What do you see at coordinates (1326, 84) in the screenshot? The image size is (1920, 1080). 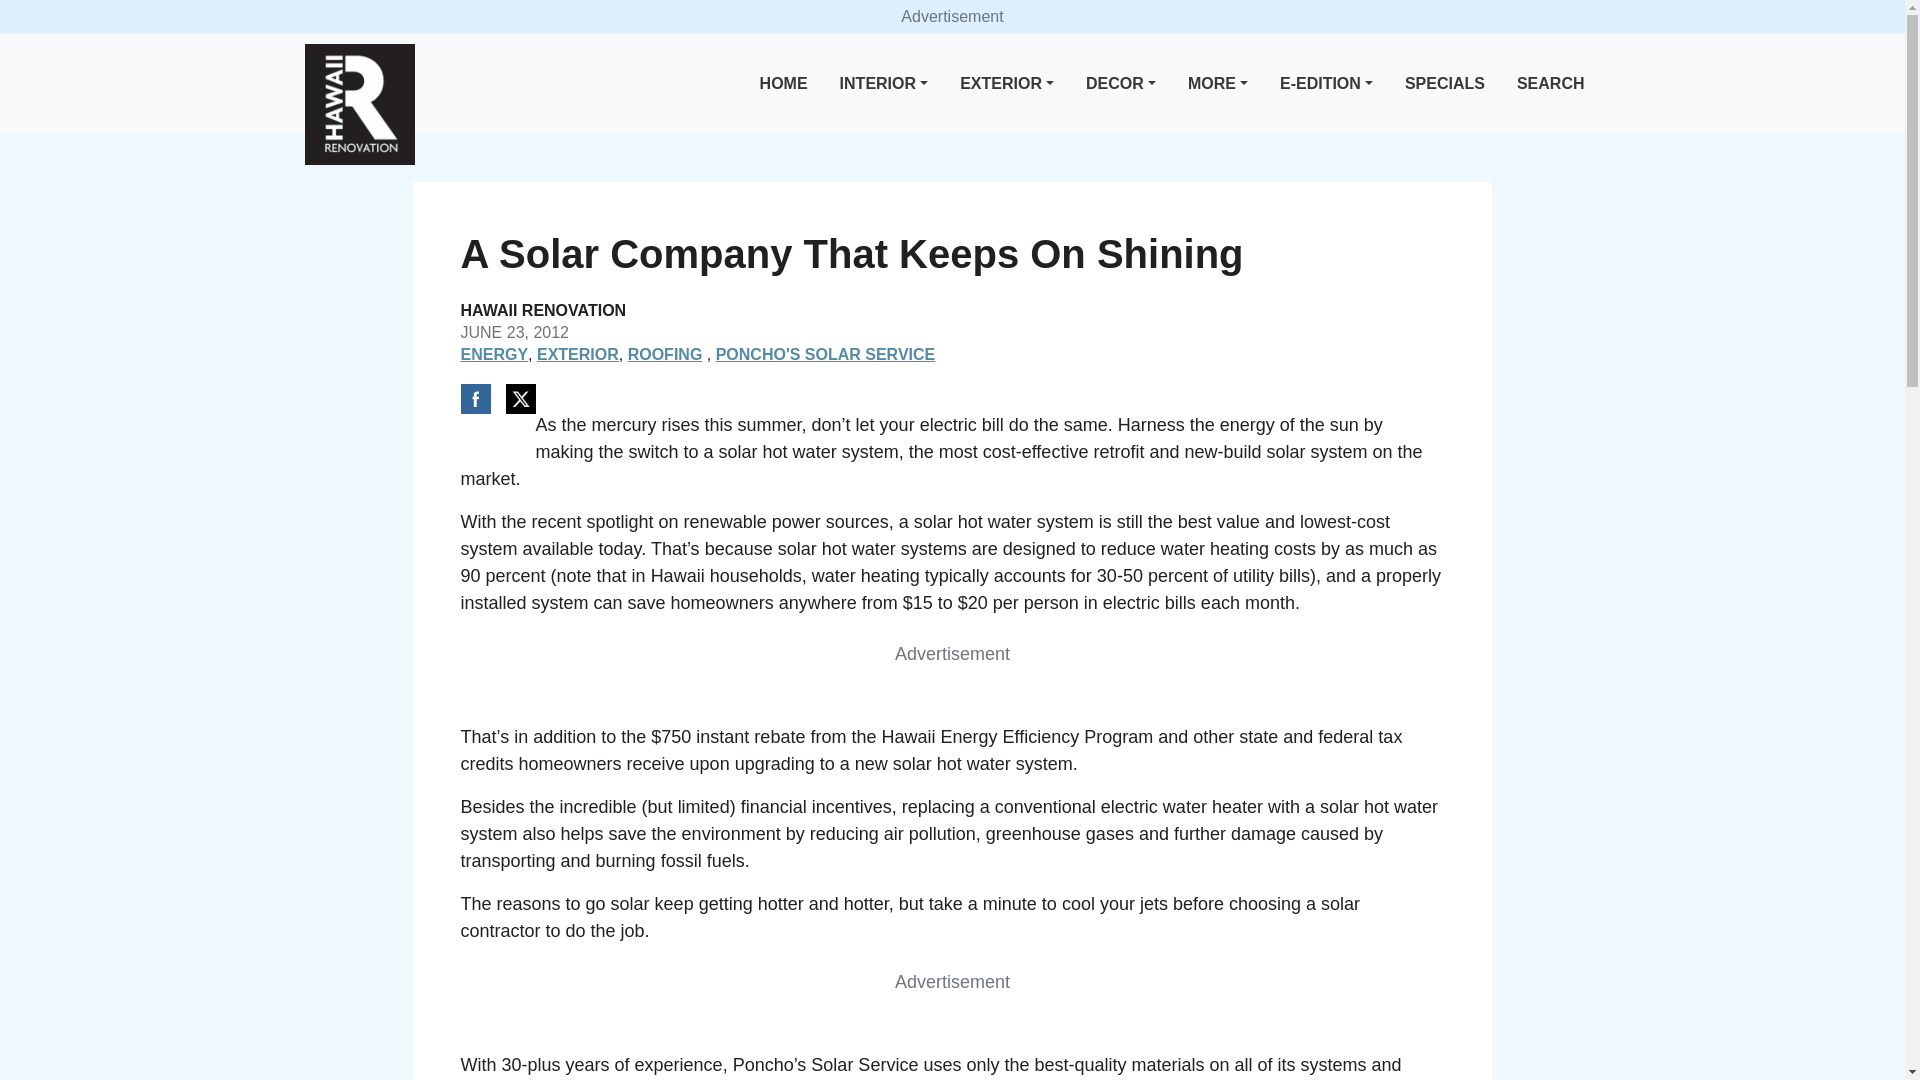 I see `E-EDITION` at bounding box center [1326, 84].